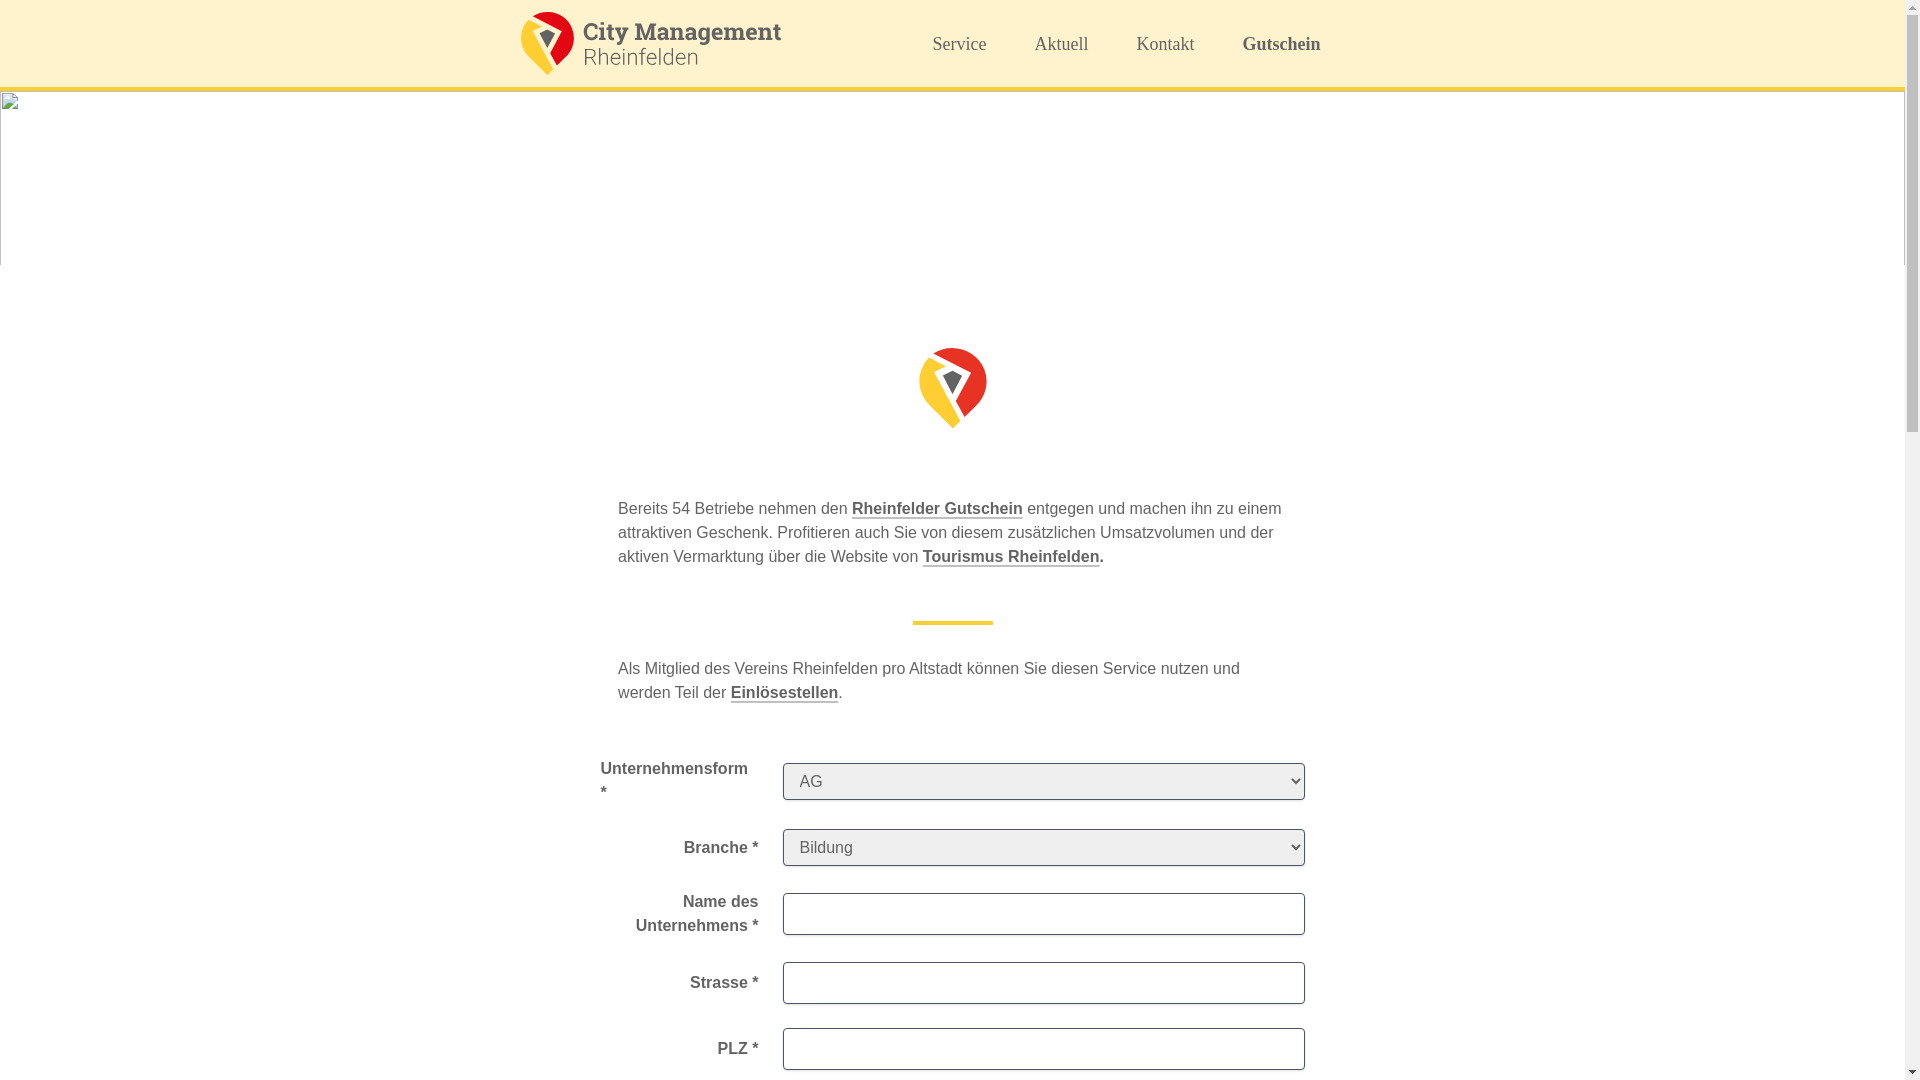 This screenshot has height=1080, width=1920. I want to click on Kontakt, so click(1165, 44).